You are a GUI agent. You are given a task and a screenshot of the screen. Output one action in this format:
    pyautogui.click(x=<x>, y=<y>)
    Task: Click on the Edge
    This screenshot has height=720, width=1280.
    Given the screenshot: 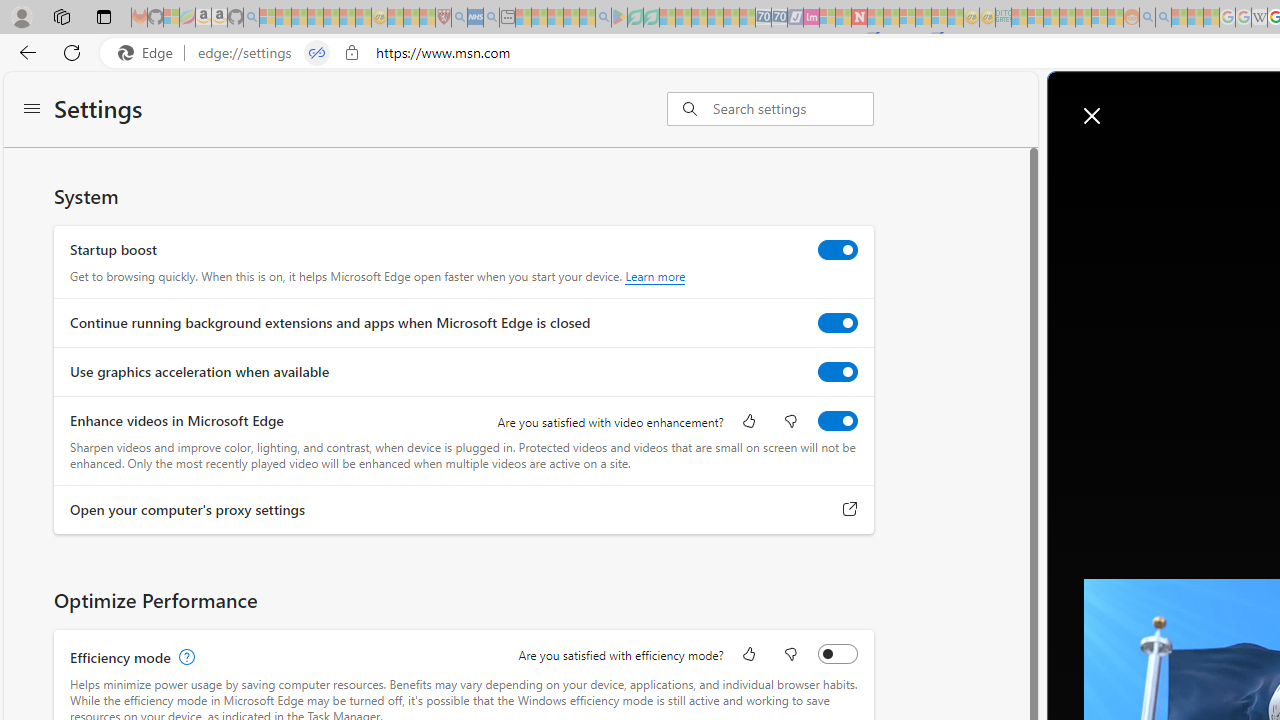 What is the action you would take?
    pyautogui.click(x=150, y=53)
    